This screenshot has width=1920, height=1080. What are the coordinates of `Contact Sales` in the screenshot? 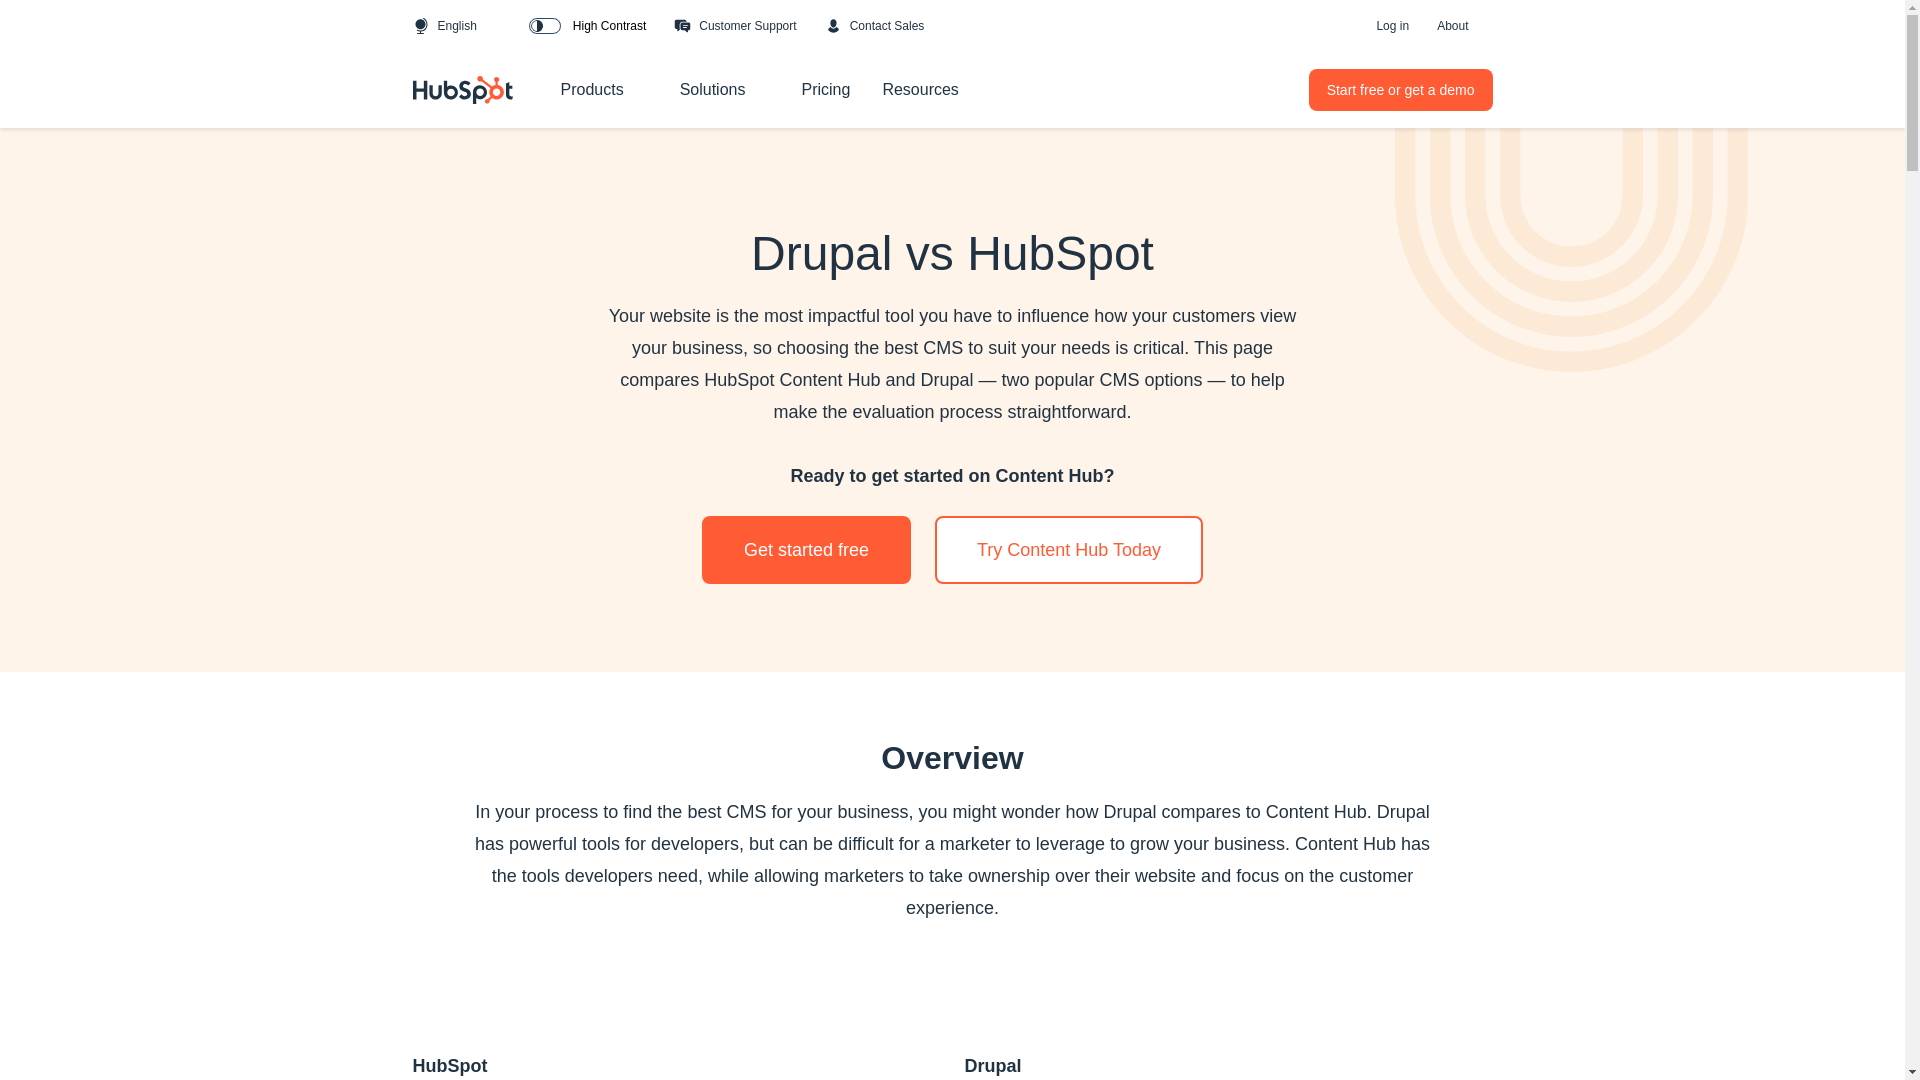 It's located at (875, 26).